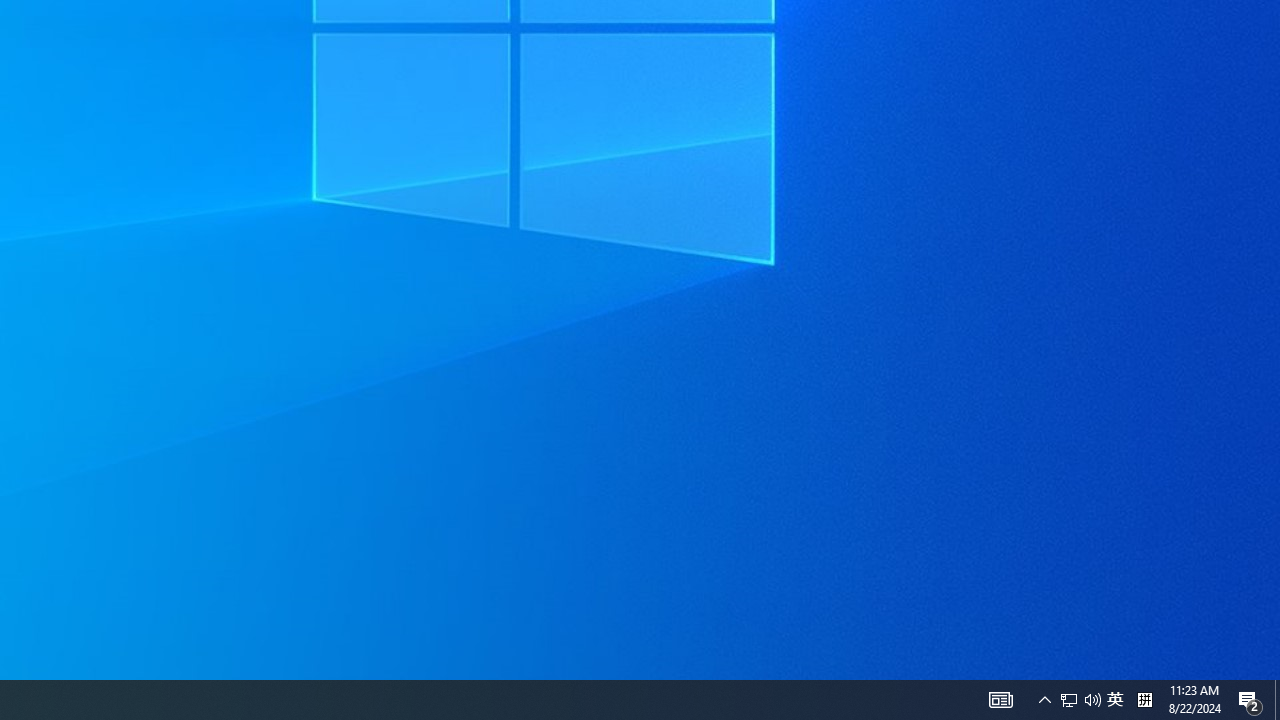 The height and width of the screenshot is (720, 1280). What do you see at coordinates (1044, 700) in the screenshot?
I see `Notification Chevron` at bounding box center [1044, 700].